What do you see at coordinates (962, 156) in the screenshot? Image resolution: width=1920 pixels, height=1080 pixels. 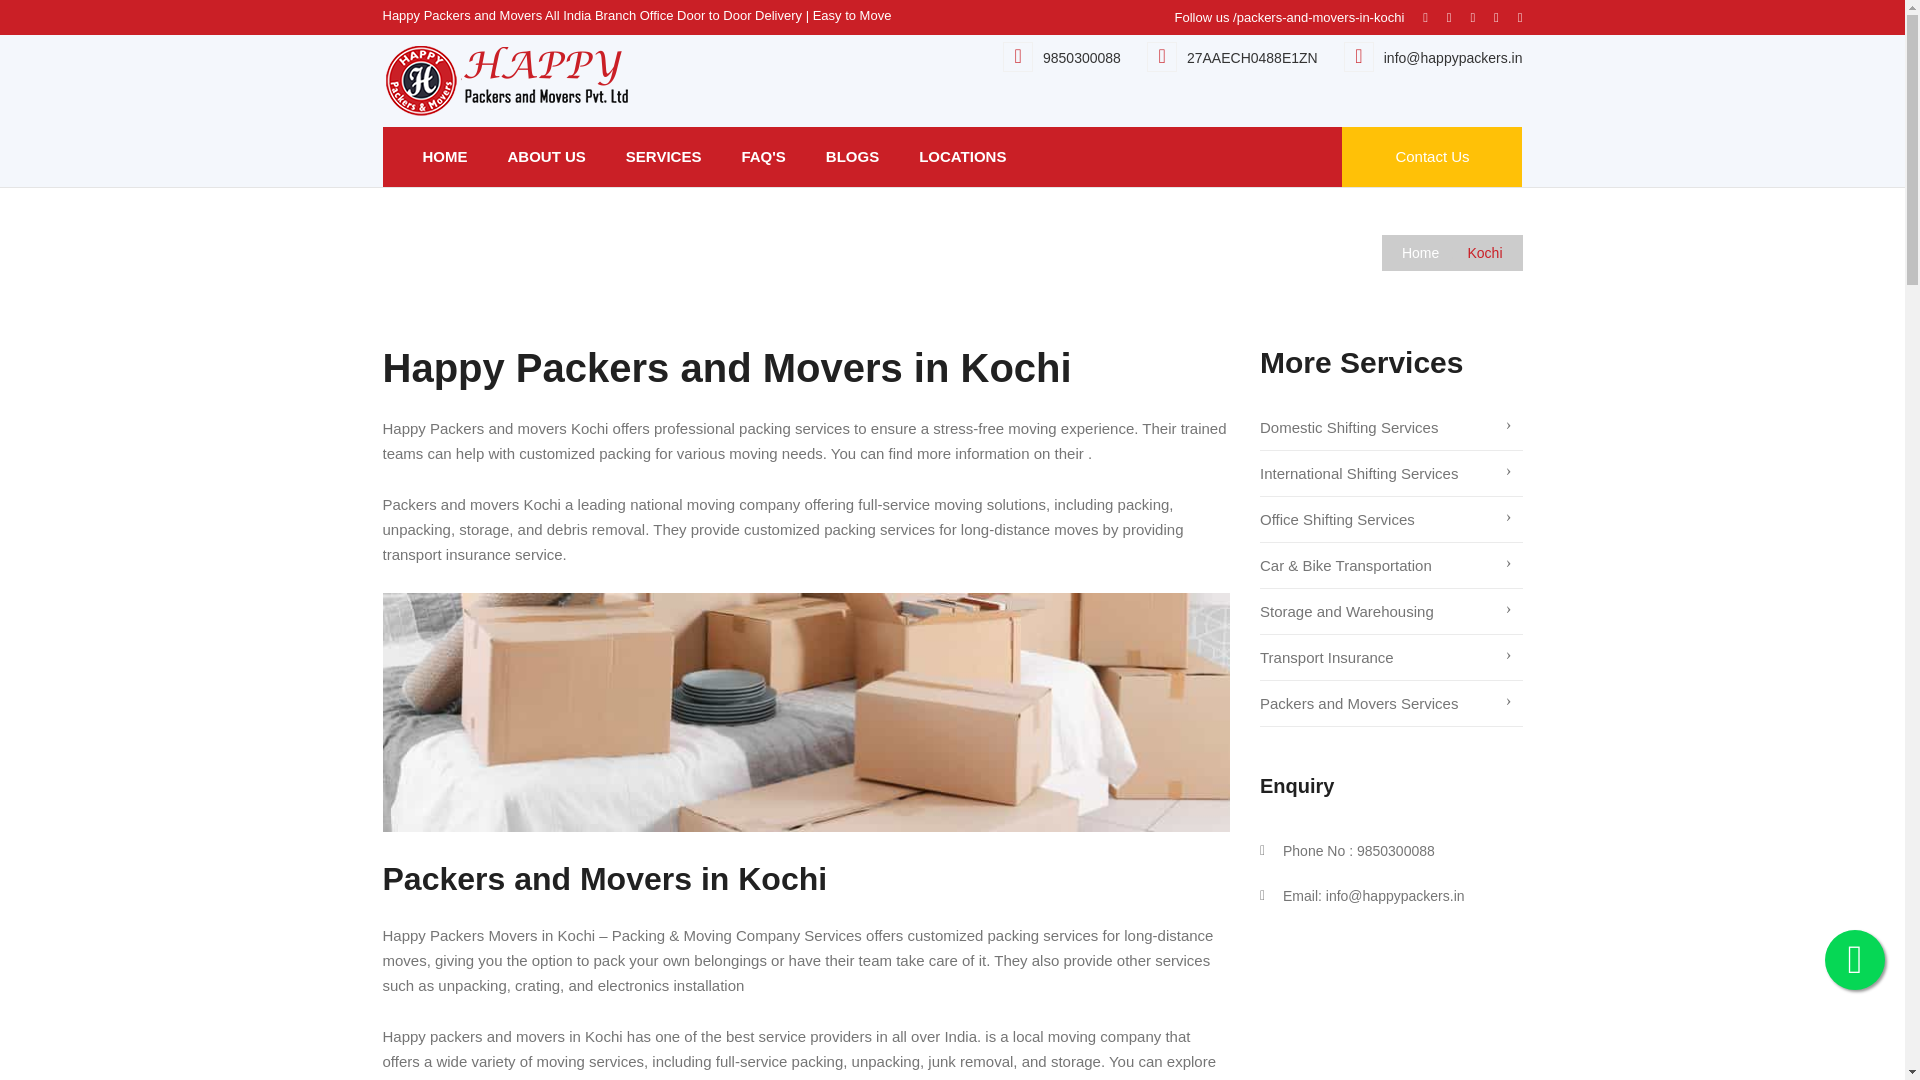 I see `LOCATIONS` at bounding box center [962, 156].